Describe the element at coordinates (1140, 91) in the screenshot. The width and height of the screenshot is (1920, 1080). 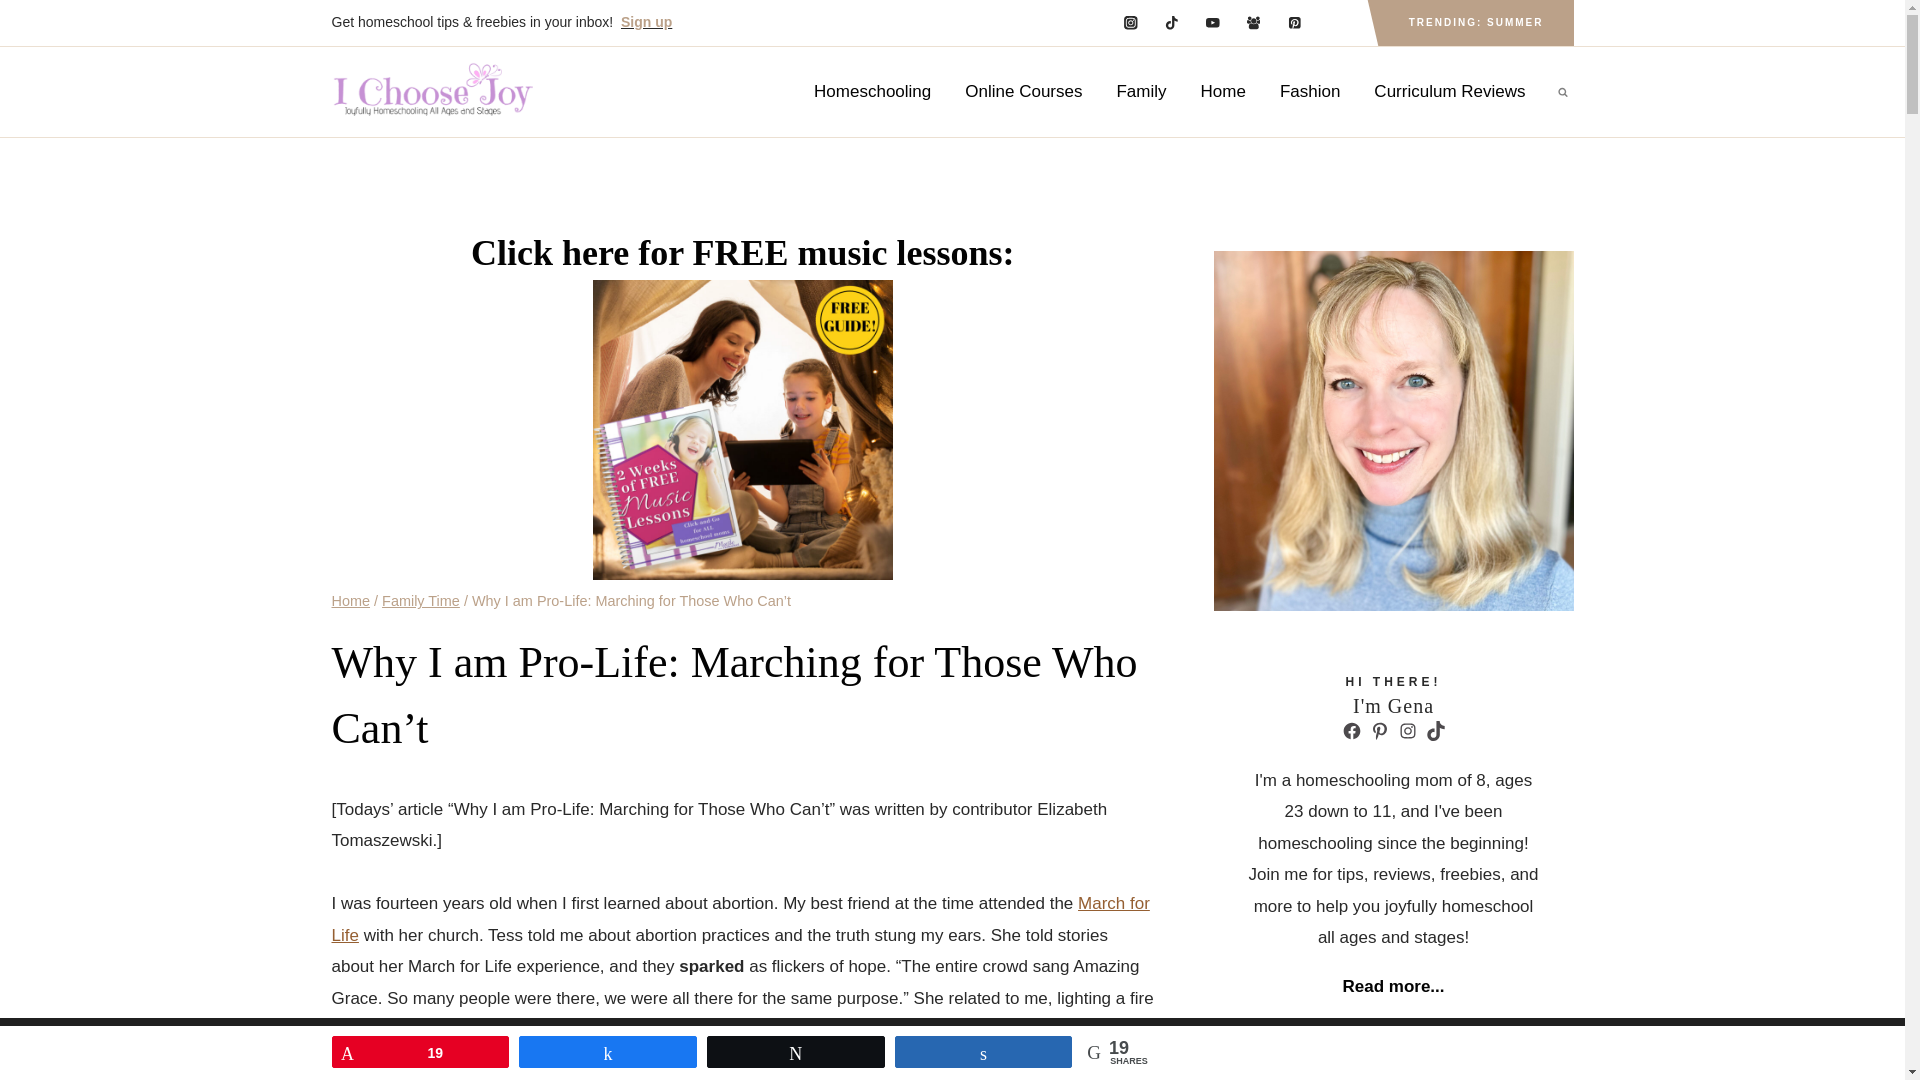
I see `Family` at that location.